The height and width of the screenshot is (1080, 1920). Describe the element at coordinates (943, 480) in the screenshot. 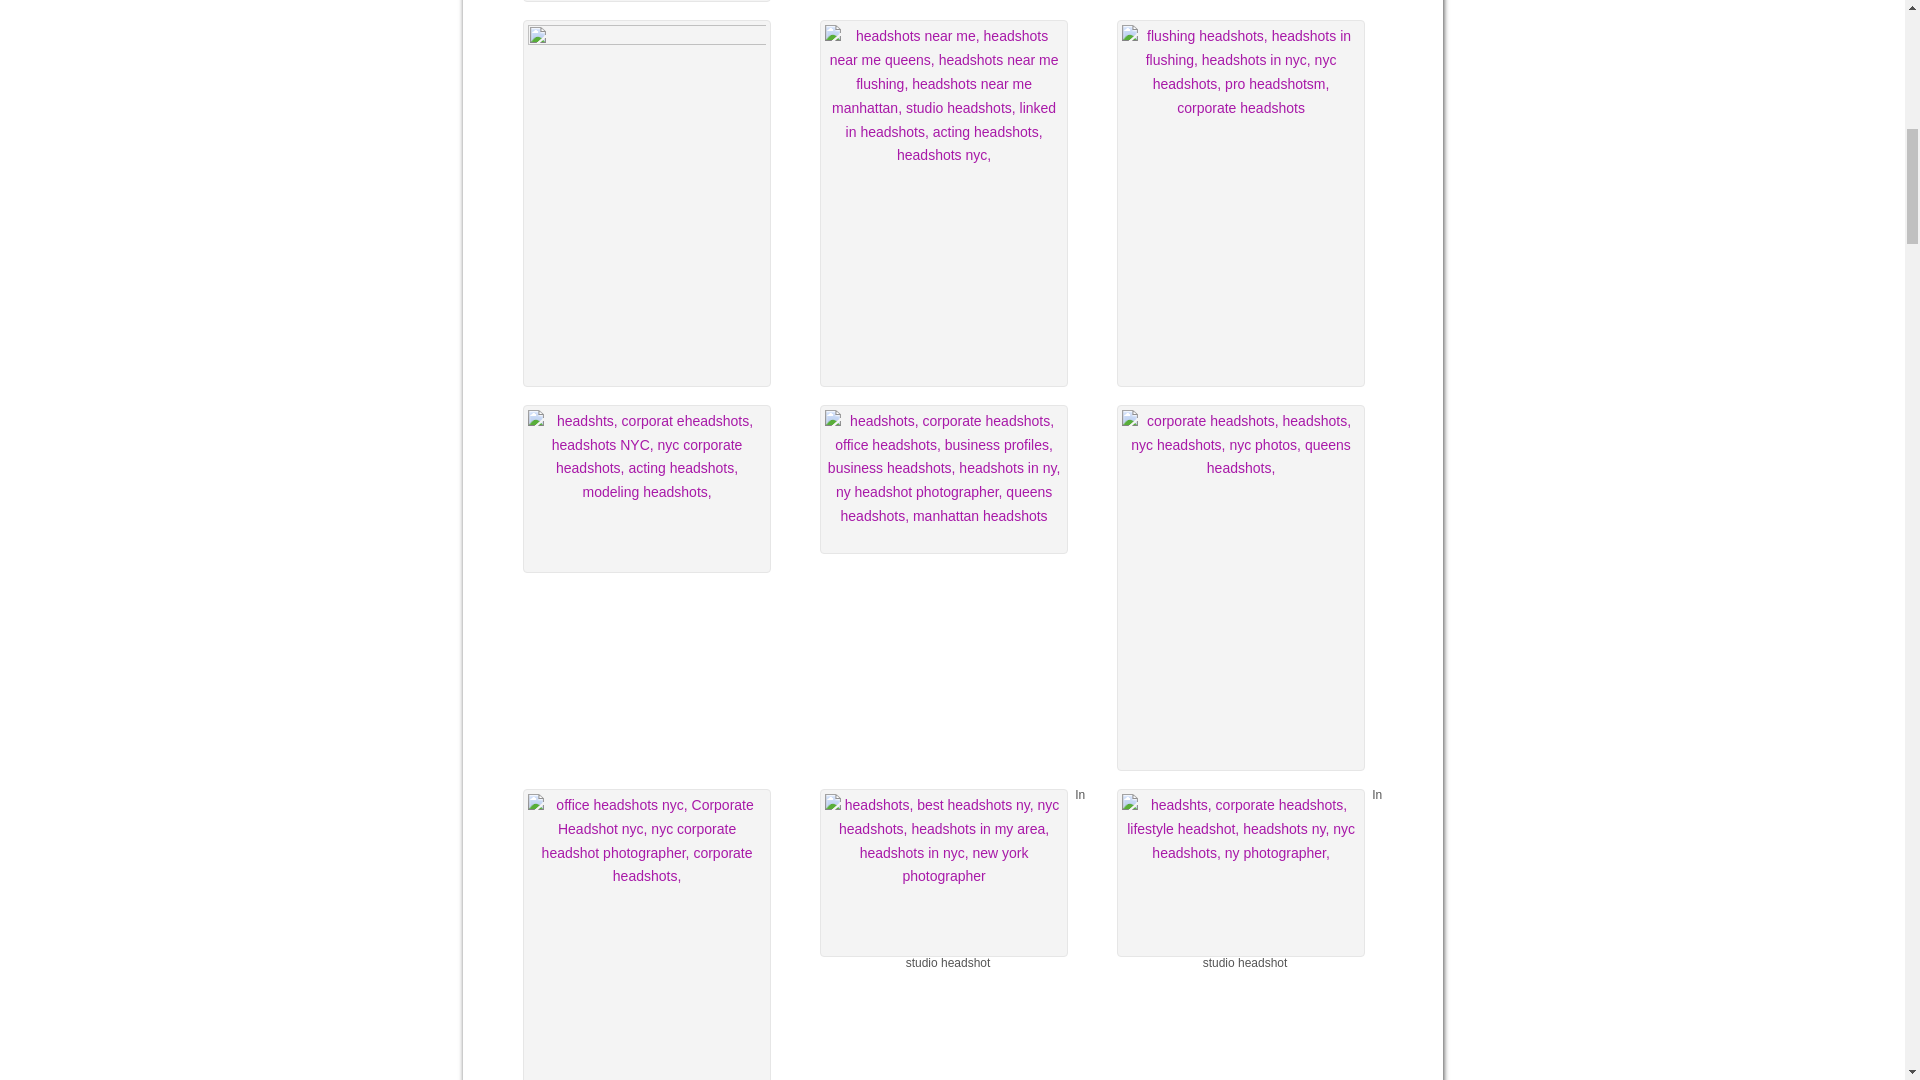

I see `Corporate Headshots` at that location.